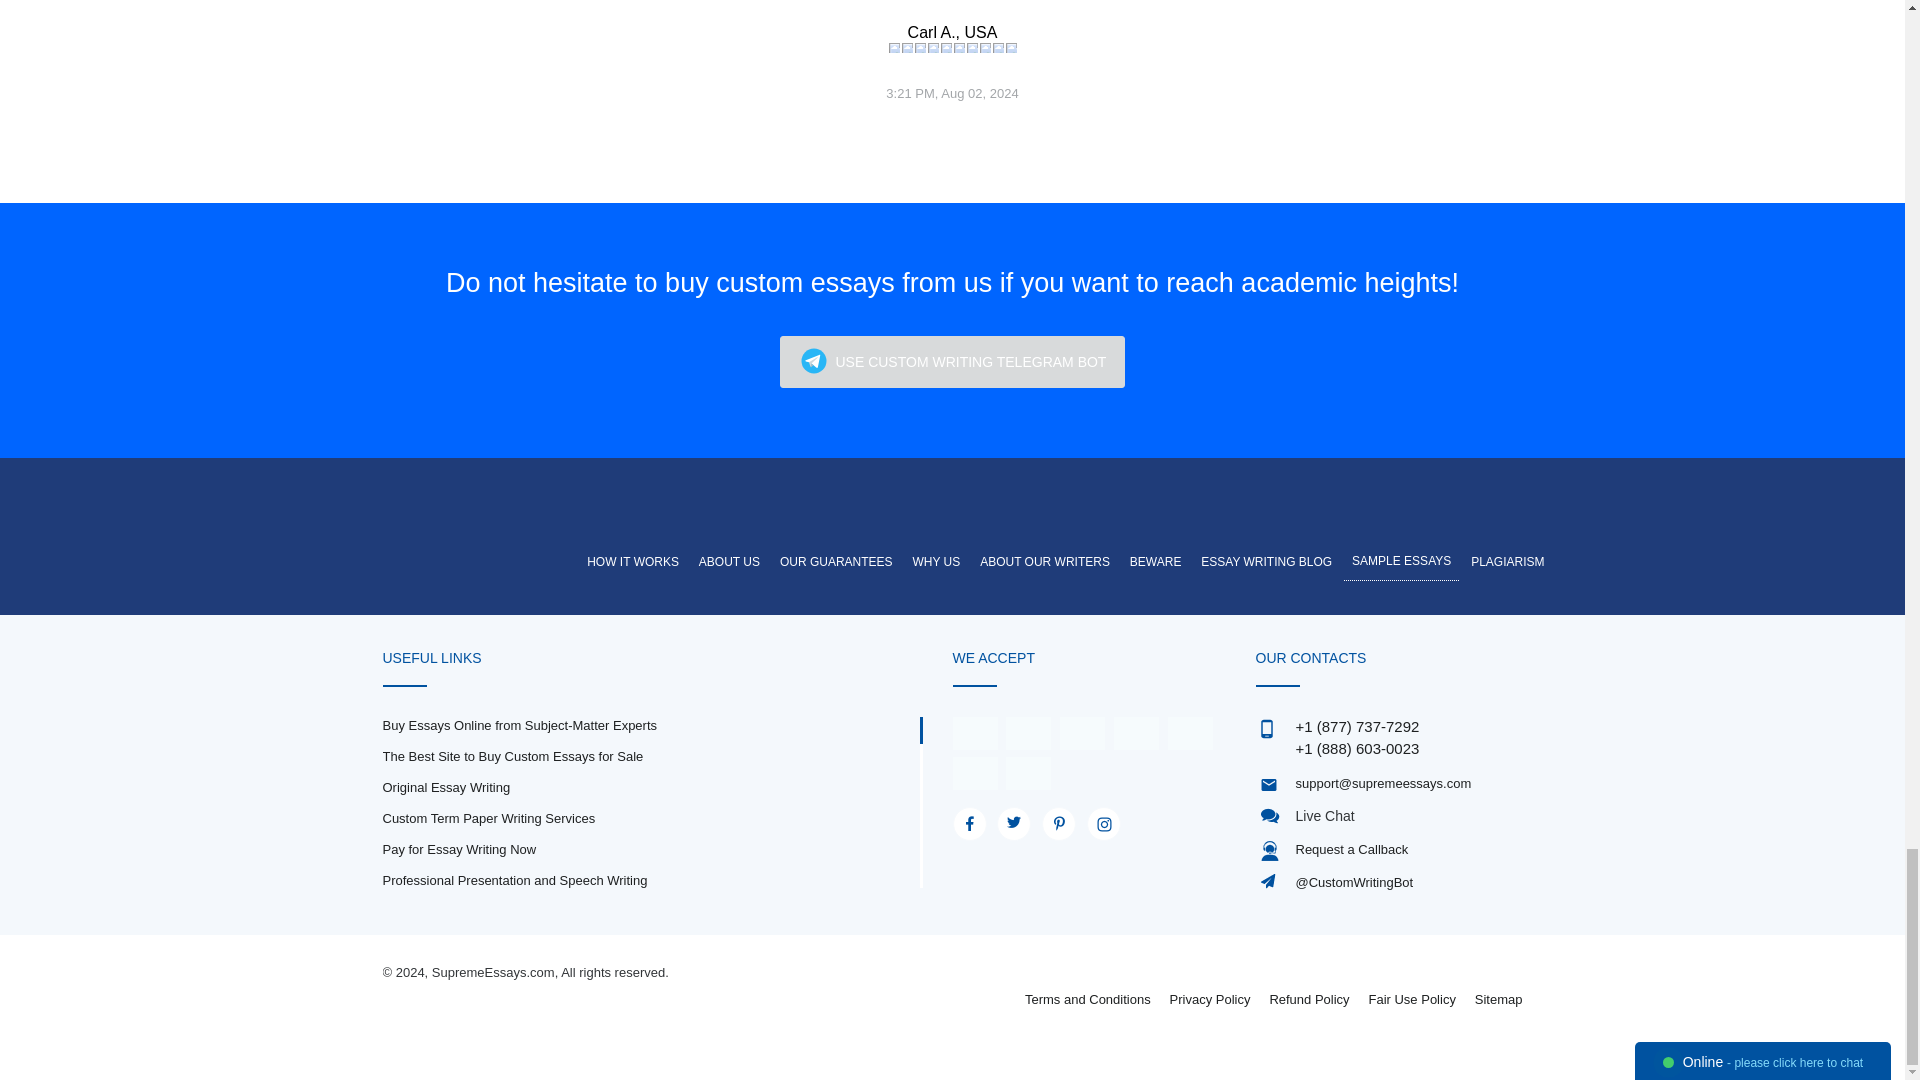 The width and height of the screenshot is (1920, 1080). What do you see at coordinates (1028, 732) in the screenshot?
I see `Credit and debit cards by MasterCard` at bounding box center [1028, 732].